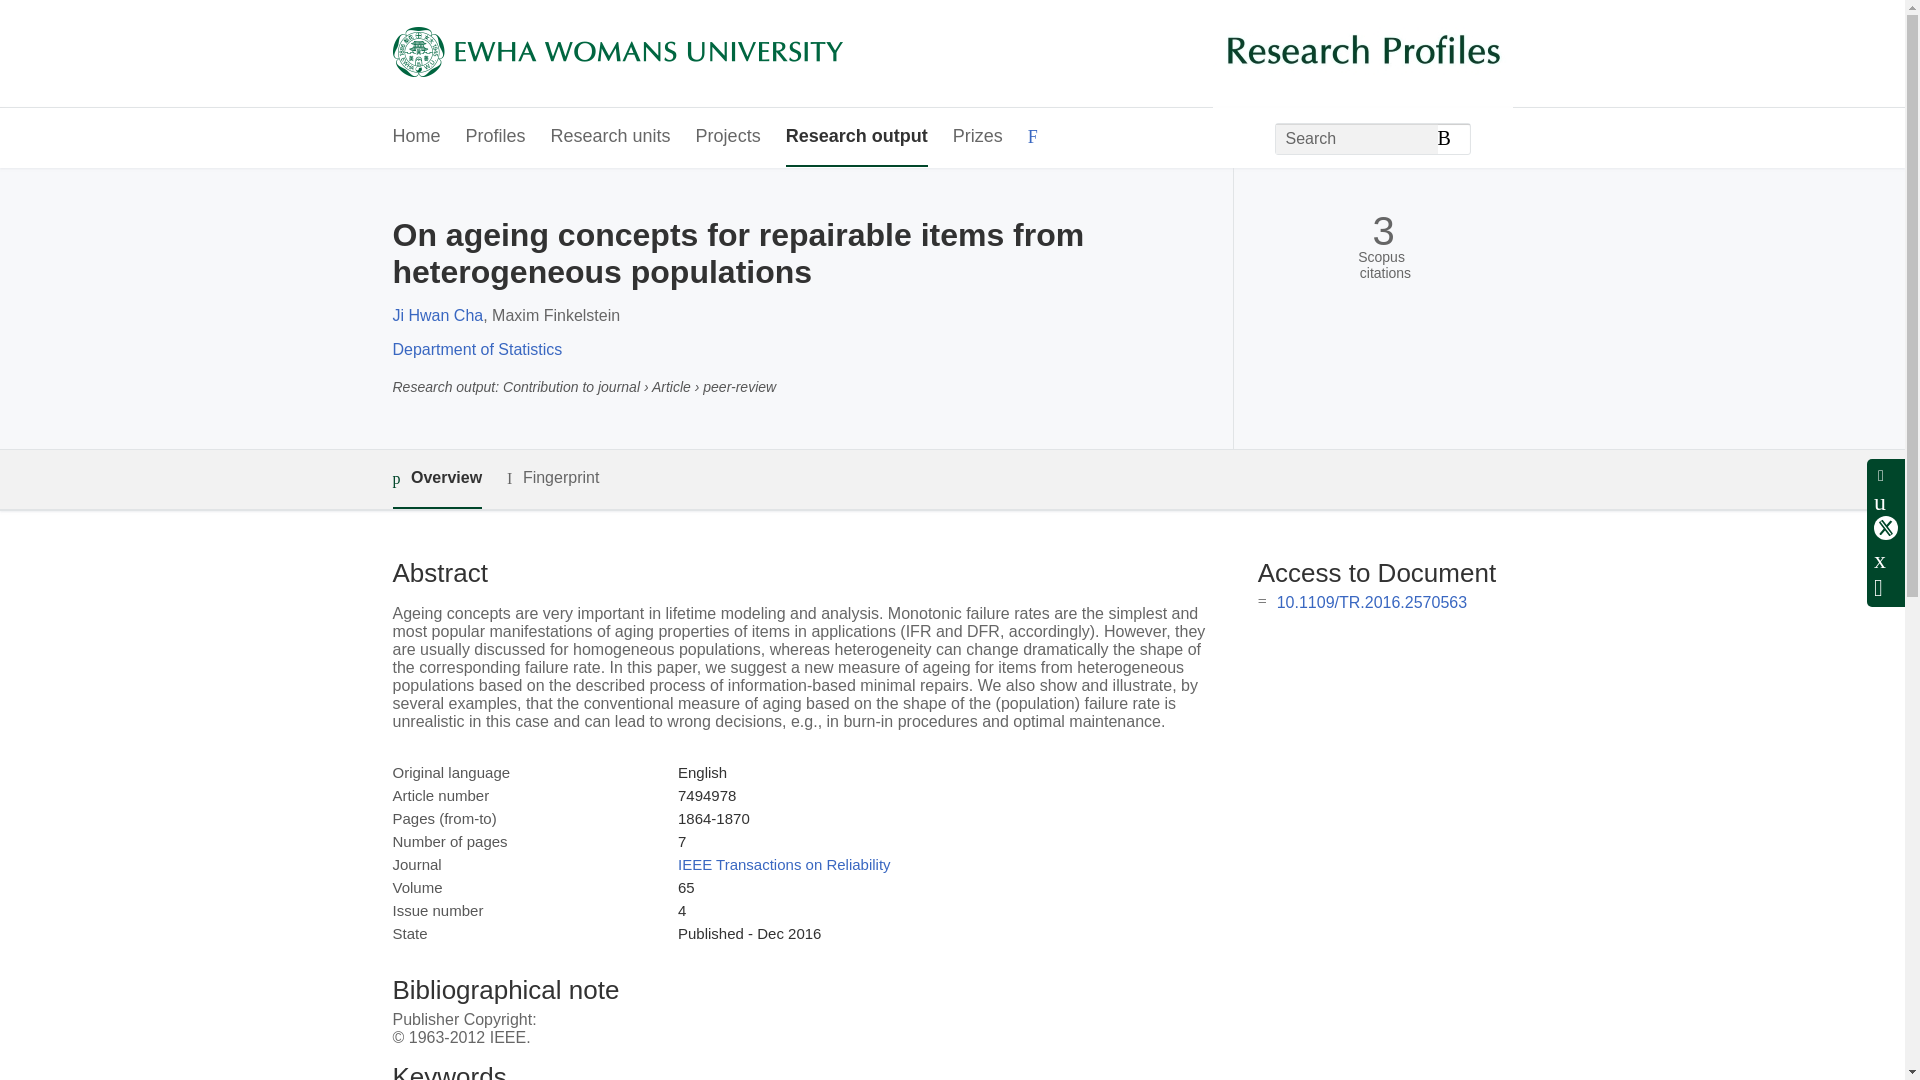 This screenshot has height=1080, width=1920. Describe the element at coordinates (616, 54) in the screenshot. I see `Ewha Womans University Home` at that location.